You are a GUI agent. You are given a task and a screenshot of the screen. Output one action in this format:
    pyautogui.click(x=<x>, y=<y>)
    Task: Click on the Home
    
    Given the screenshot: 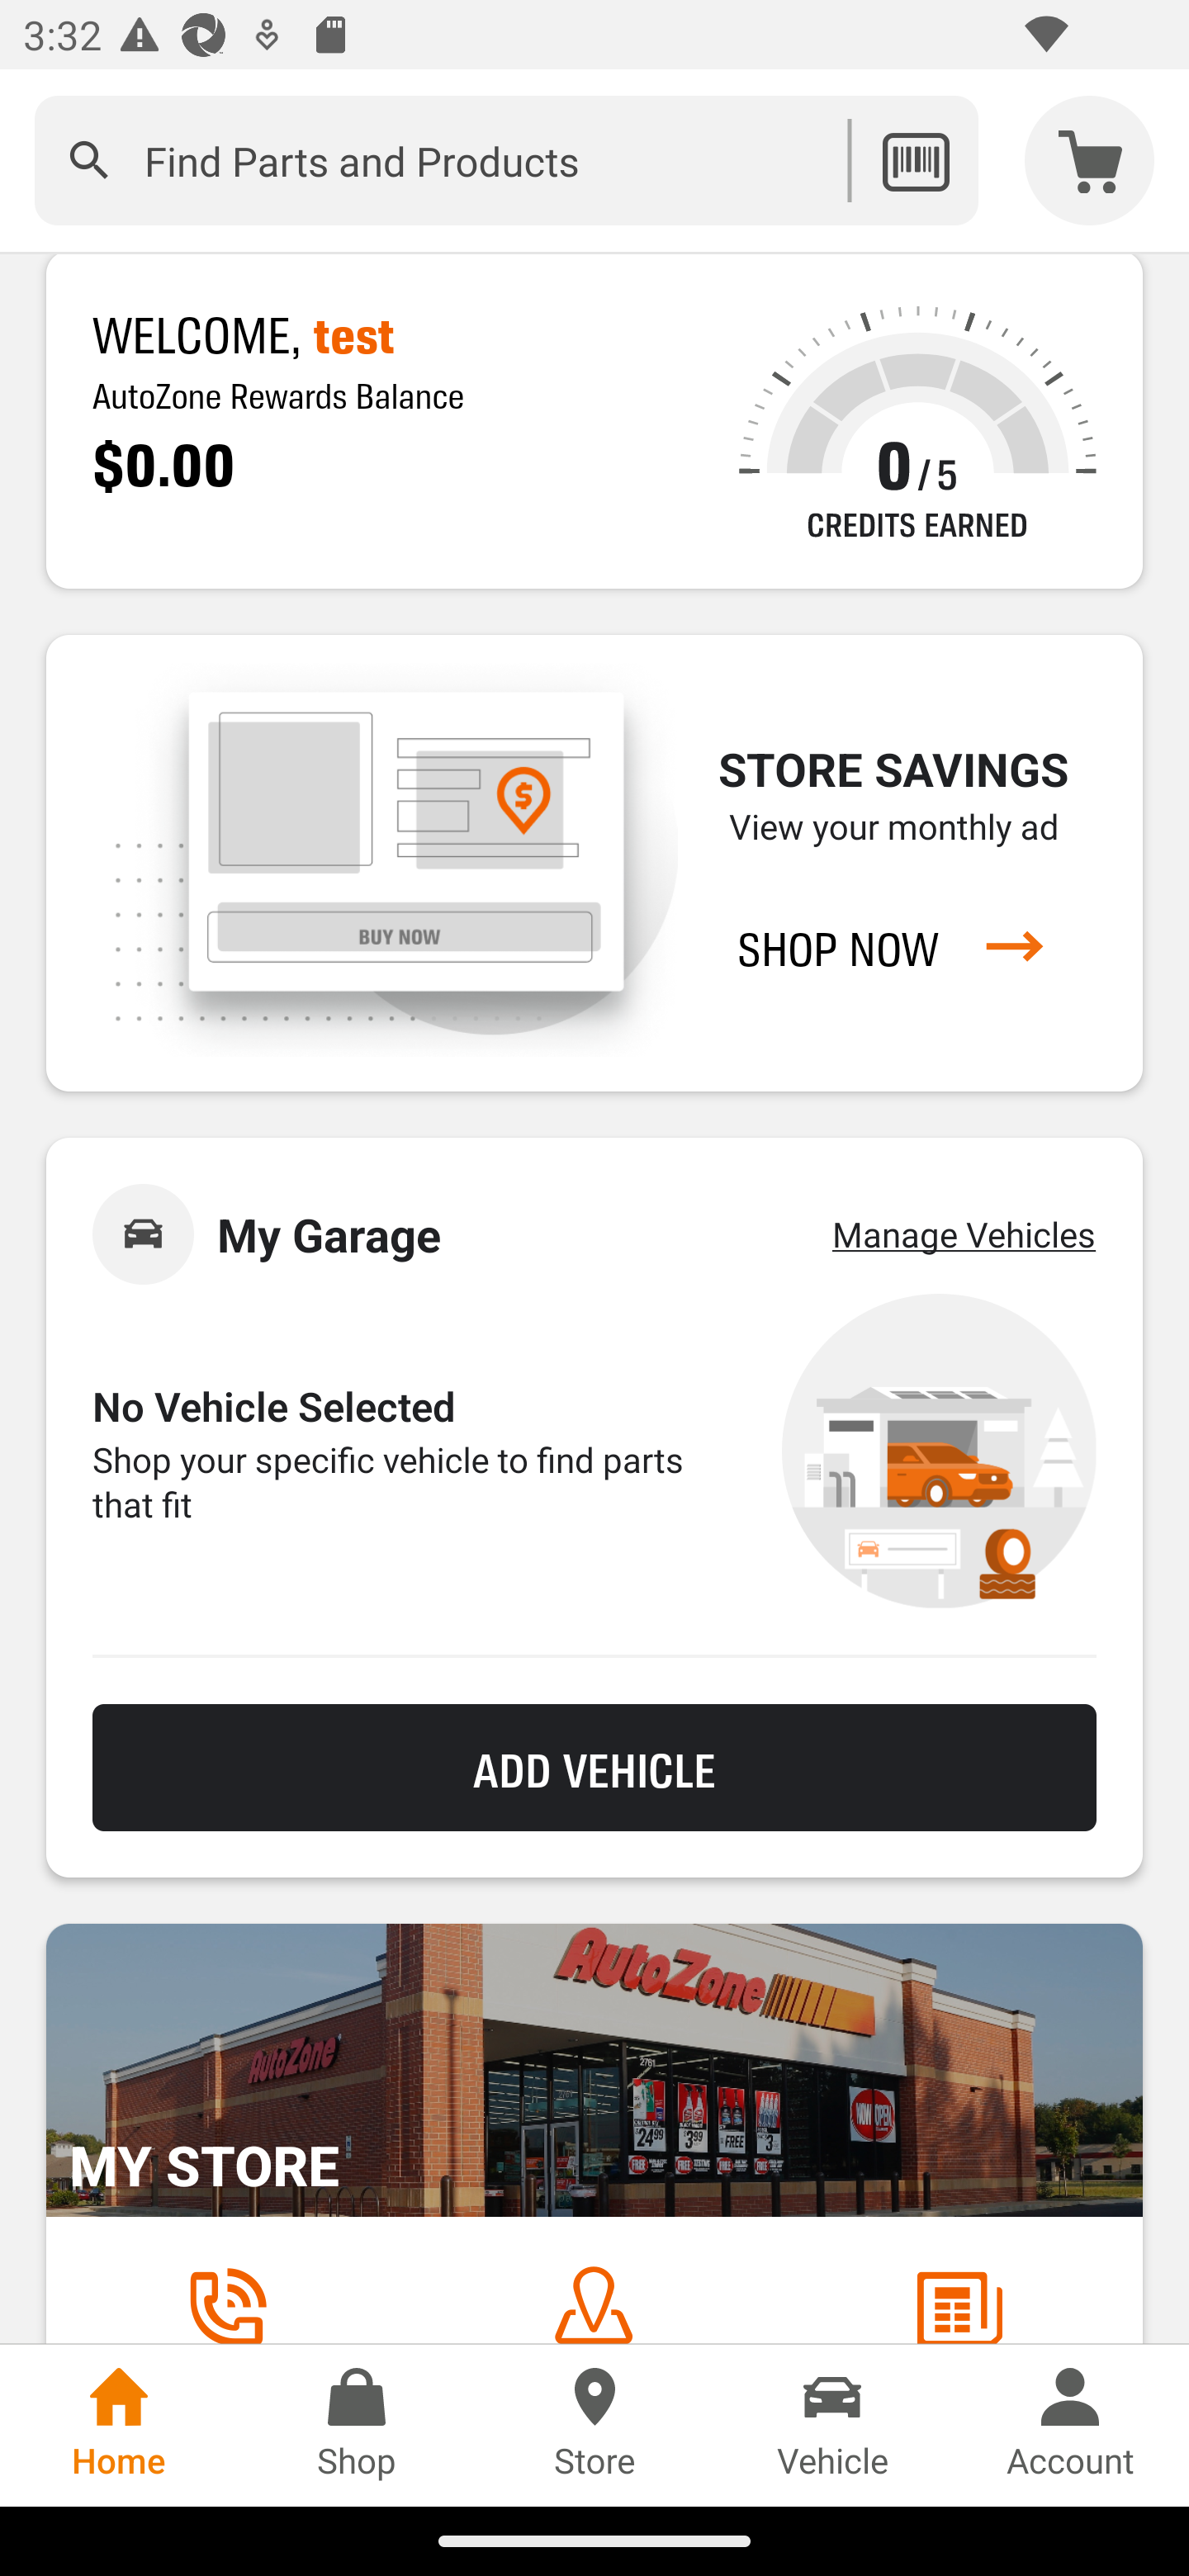 What is the action you would take?
    pyautogui.click(x=119, y=2425)
    